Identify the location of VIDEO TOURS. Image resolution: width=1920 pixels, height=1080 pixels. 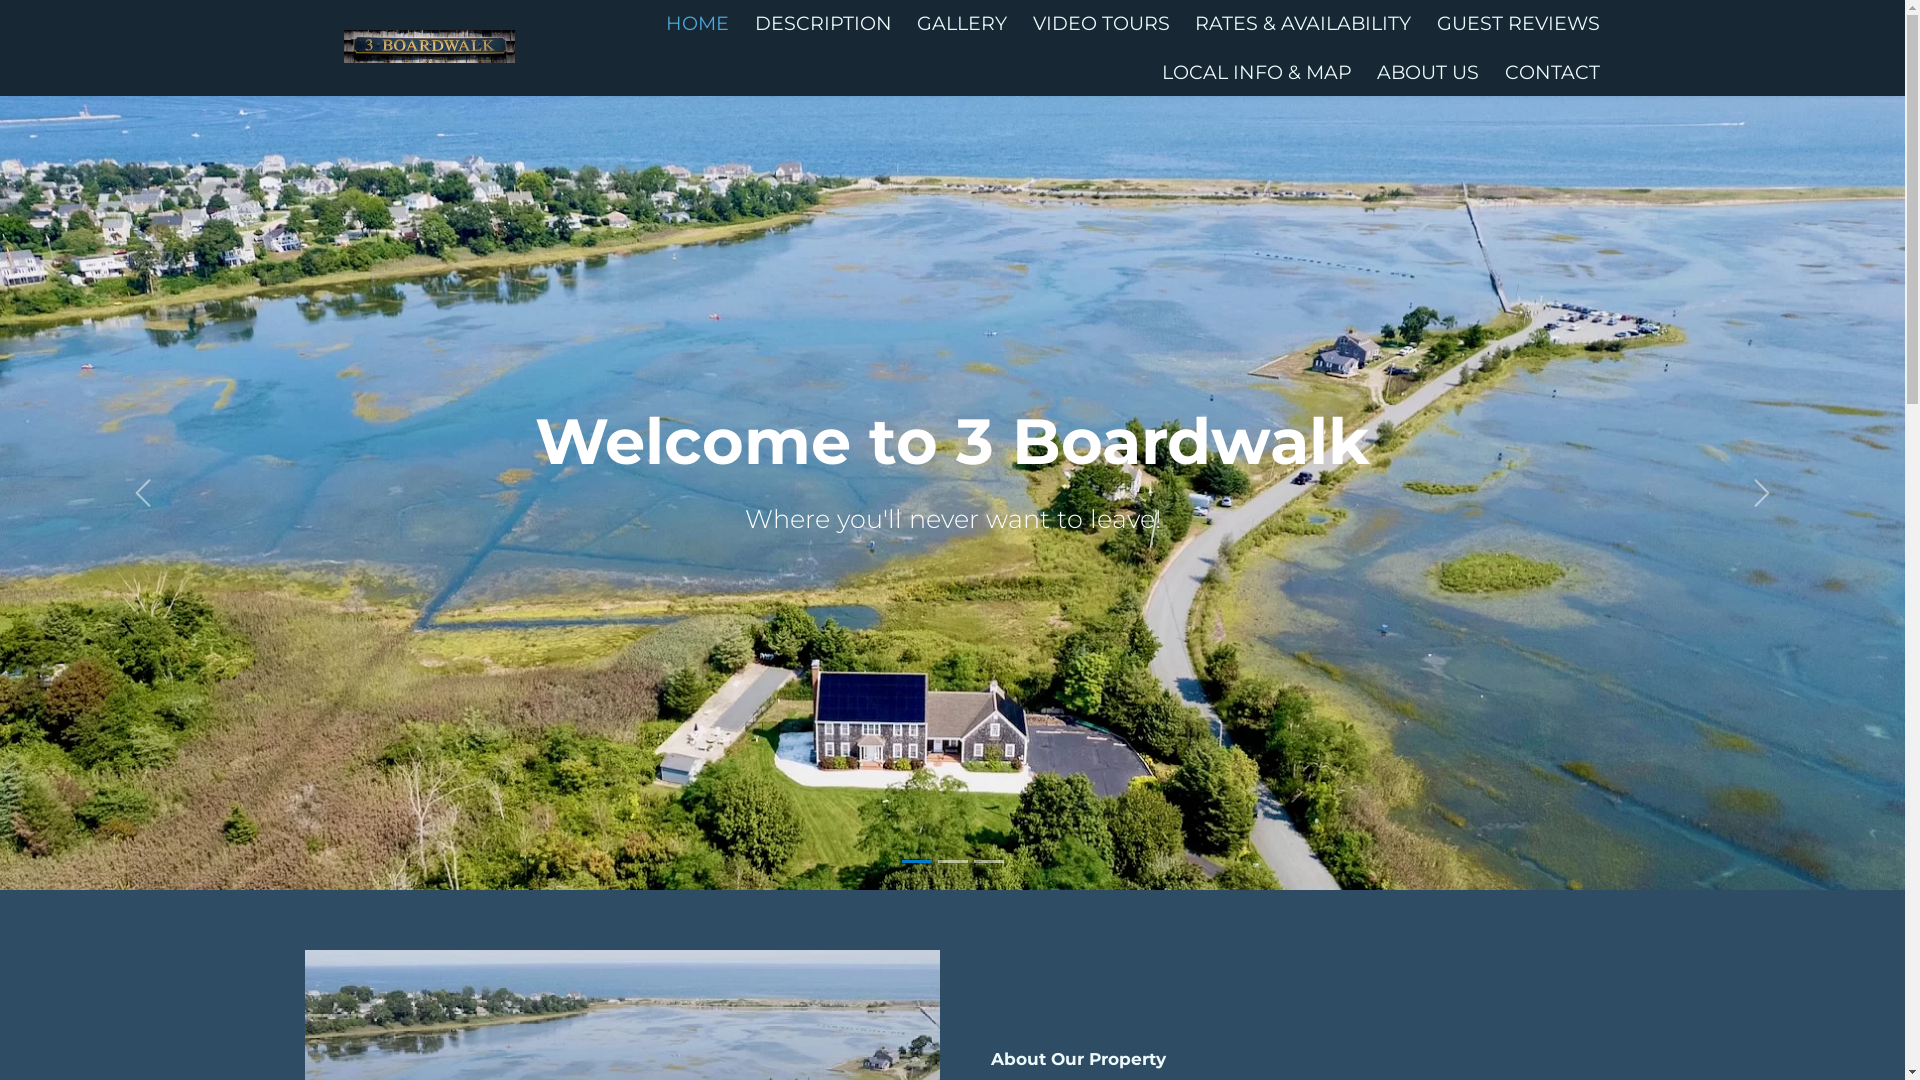
(1102, 23).